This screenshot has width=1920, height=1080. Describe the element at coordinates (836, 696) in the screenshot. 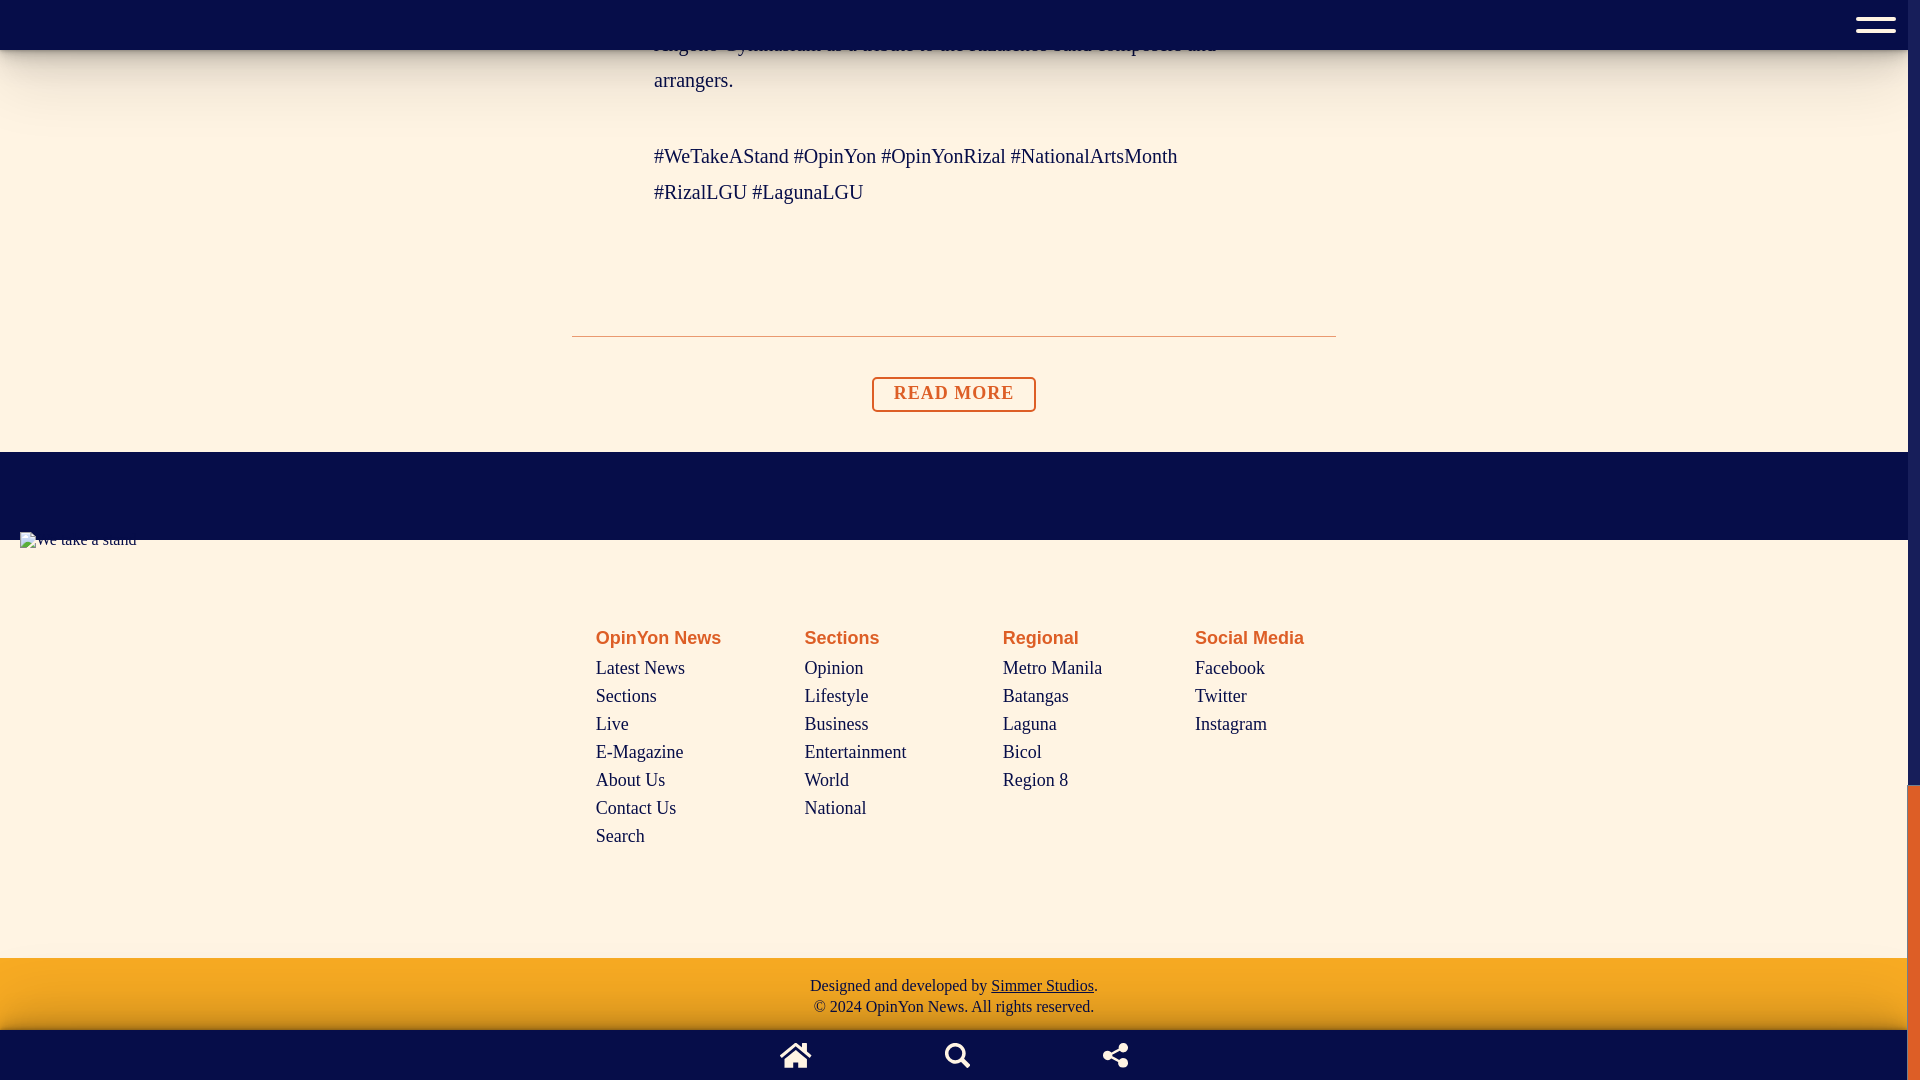

I see `Lifestyle` at that location.